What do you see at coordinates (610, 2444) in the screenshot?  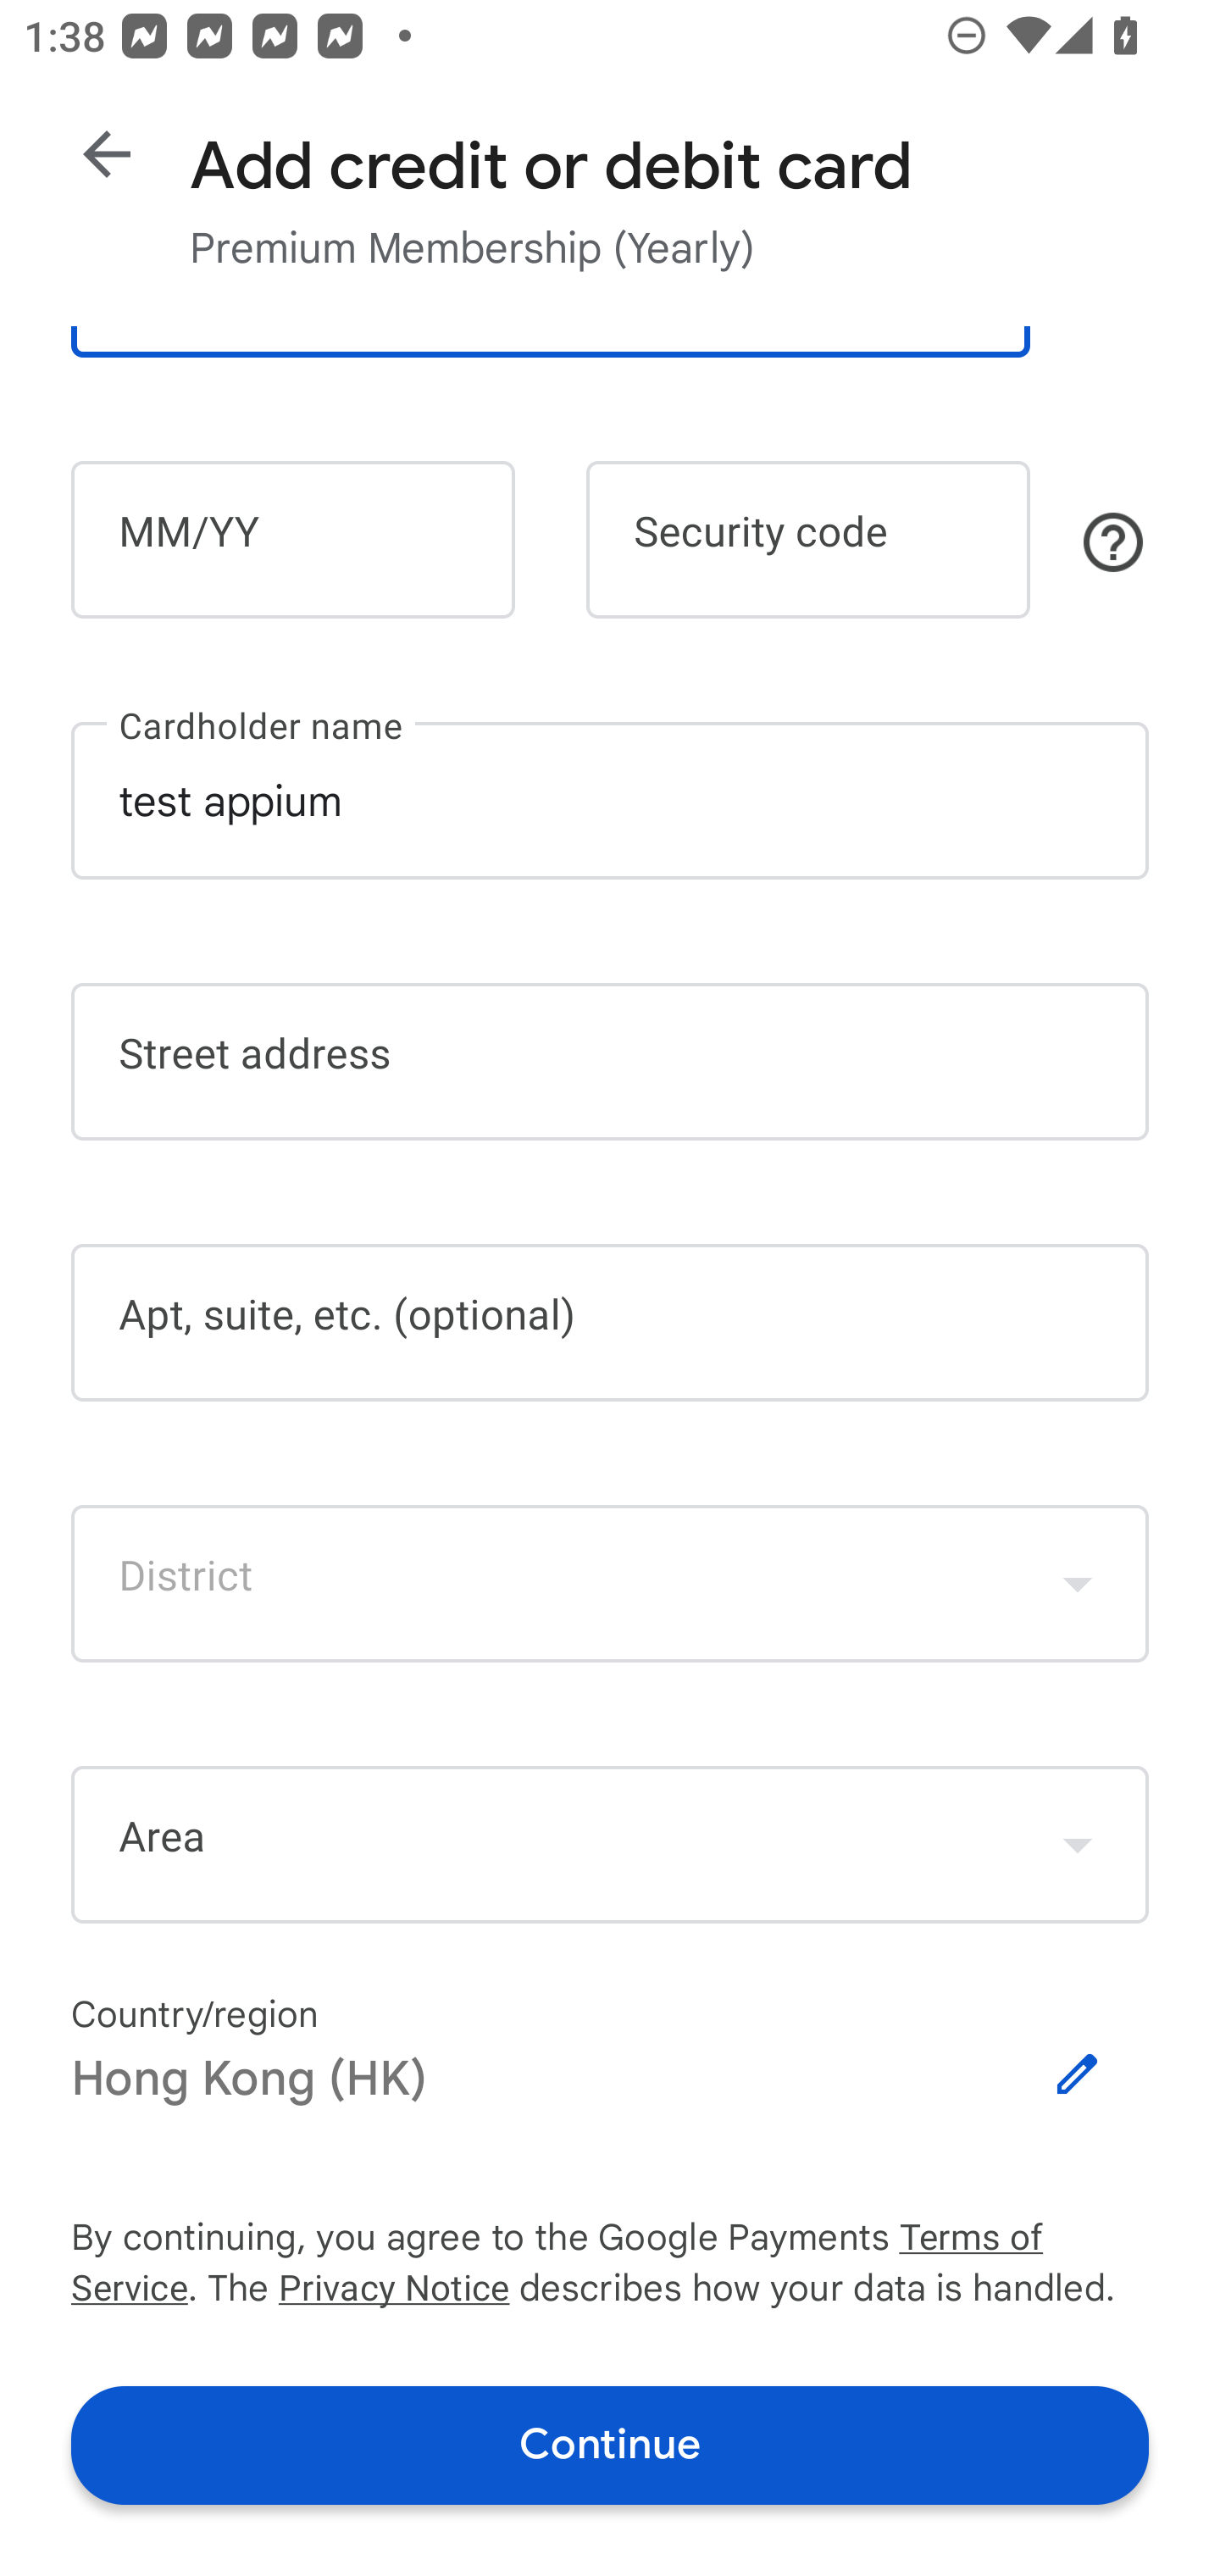 I see `Continue` at bounding box center [610, 2444].